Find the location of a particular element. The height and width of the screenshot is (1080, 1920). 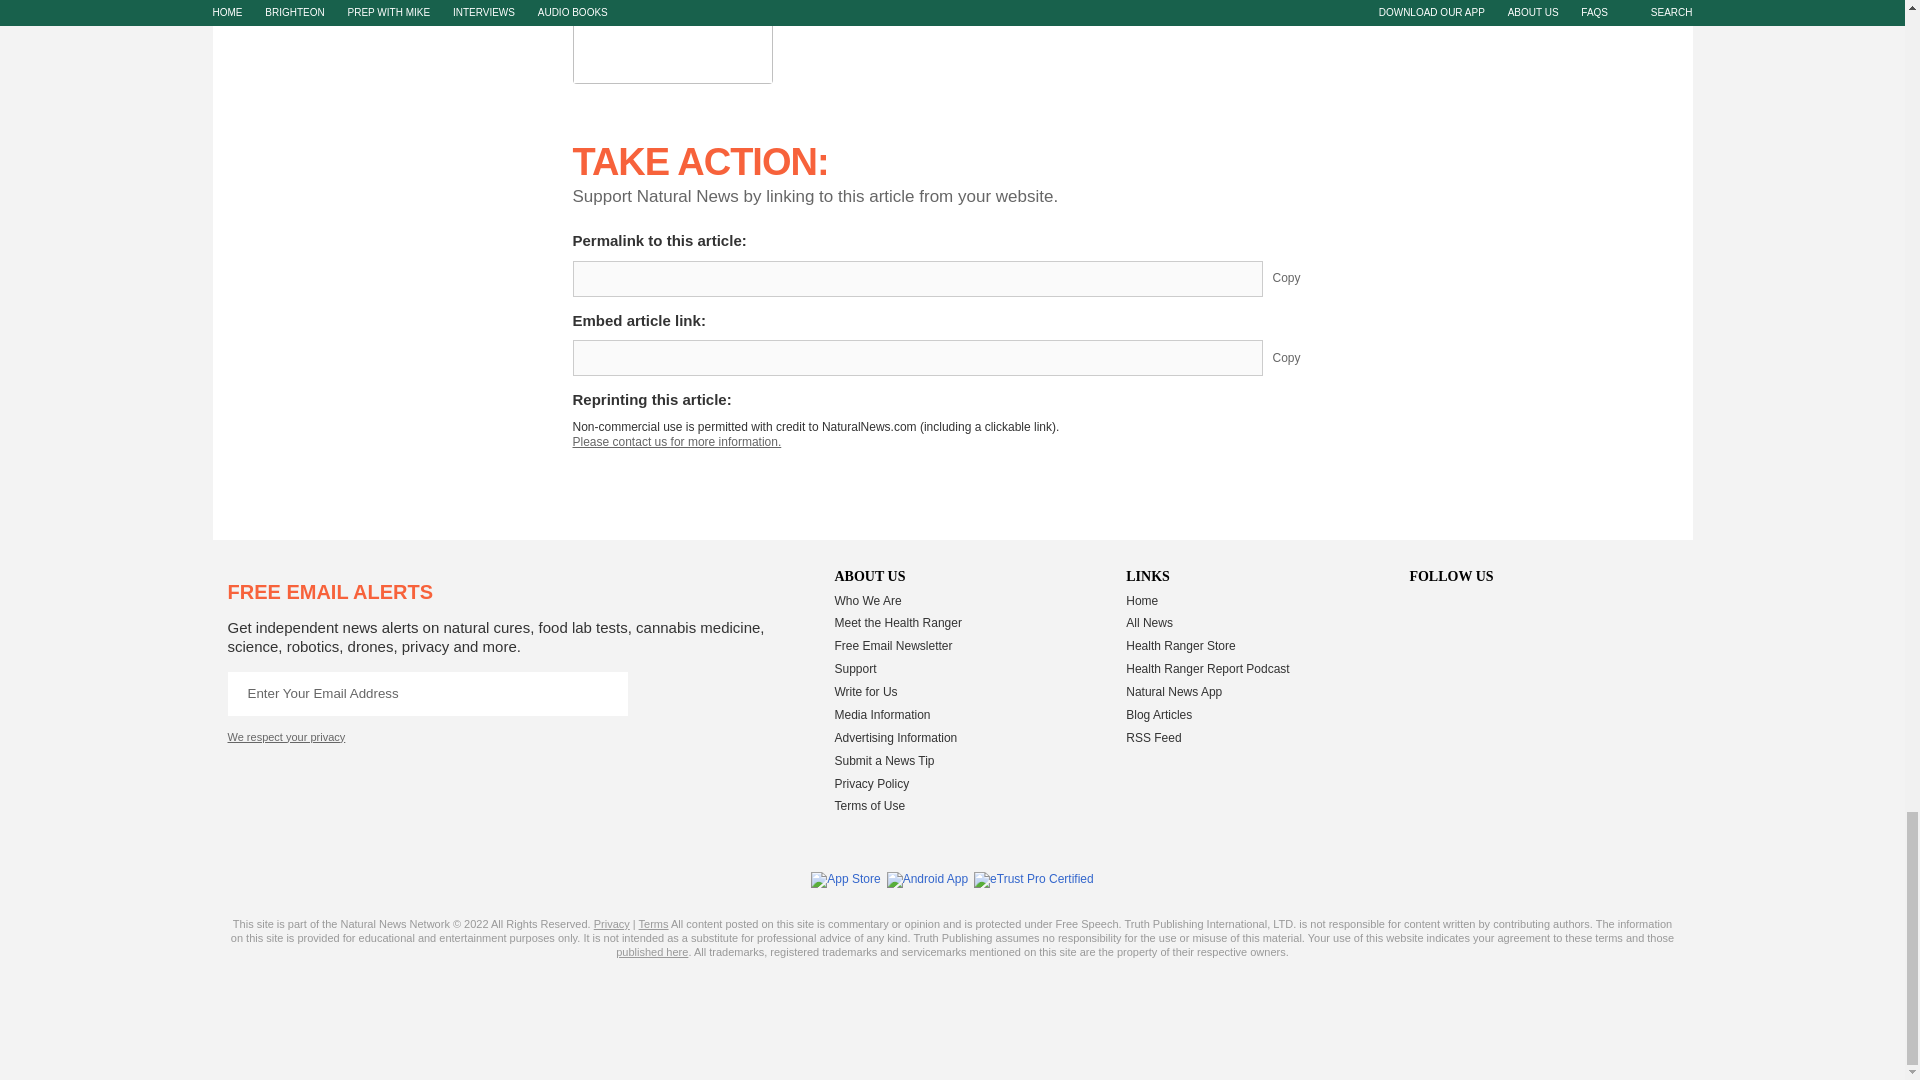

eTrust Pro Certified is located at coordinates (1034, 879).